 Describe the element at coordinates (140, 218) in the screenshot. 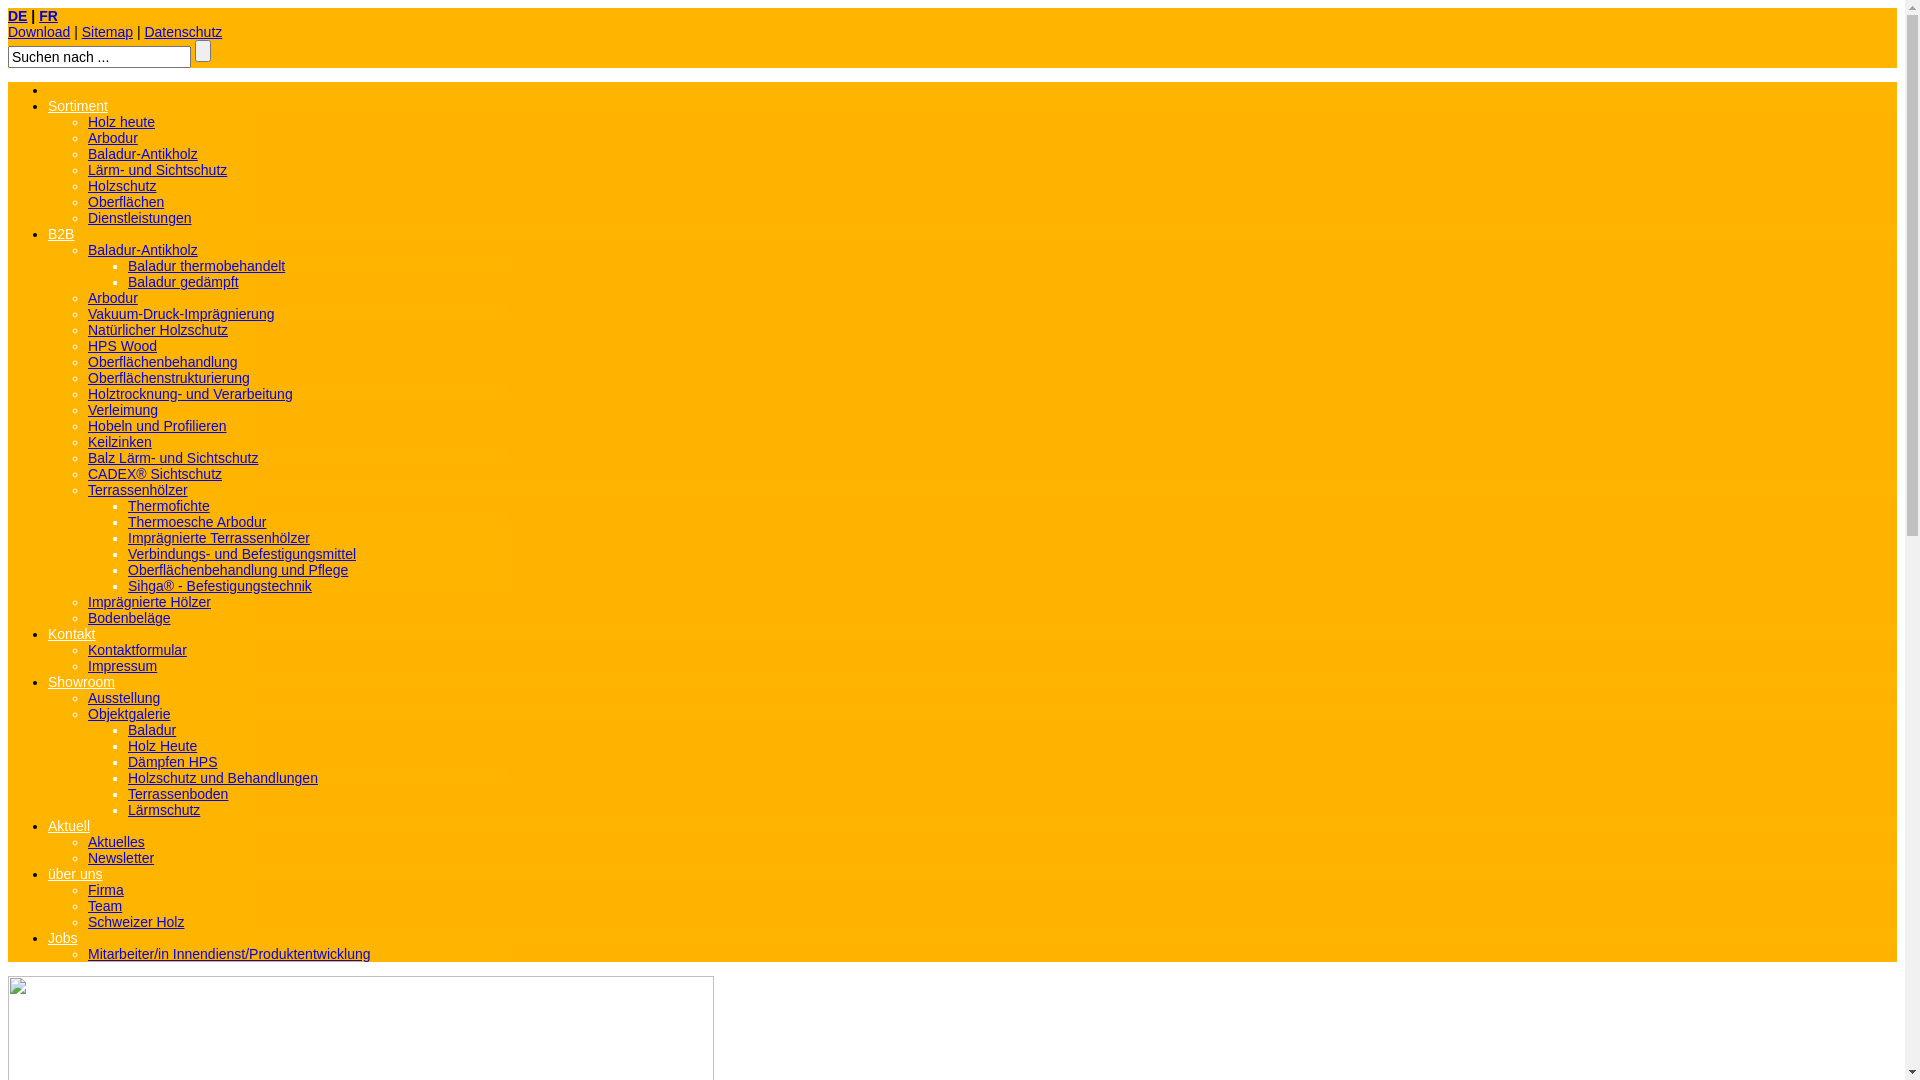

I see `Dienstleistungen` at that location.